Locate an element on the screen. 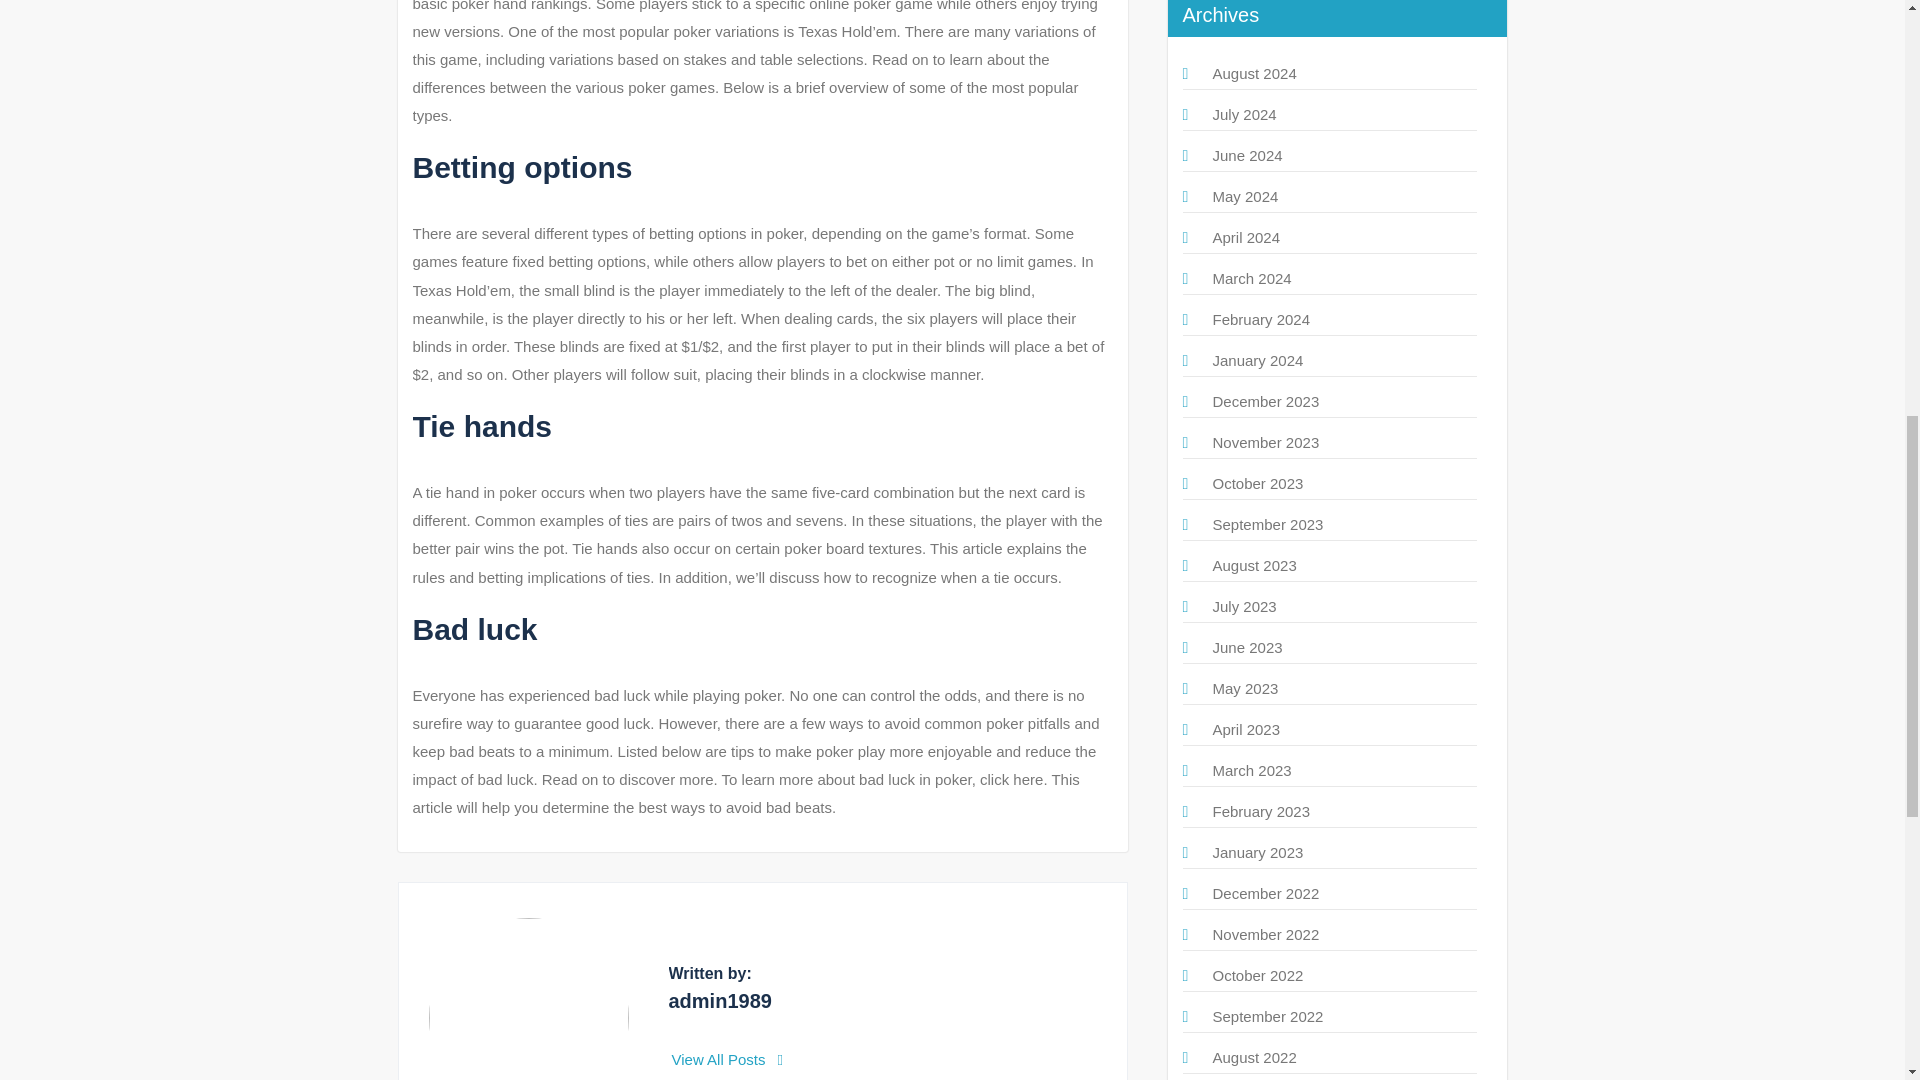 This screenshot has height=1080, width=1920. March 2024 is located at coordinates (1250, 278).